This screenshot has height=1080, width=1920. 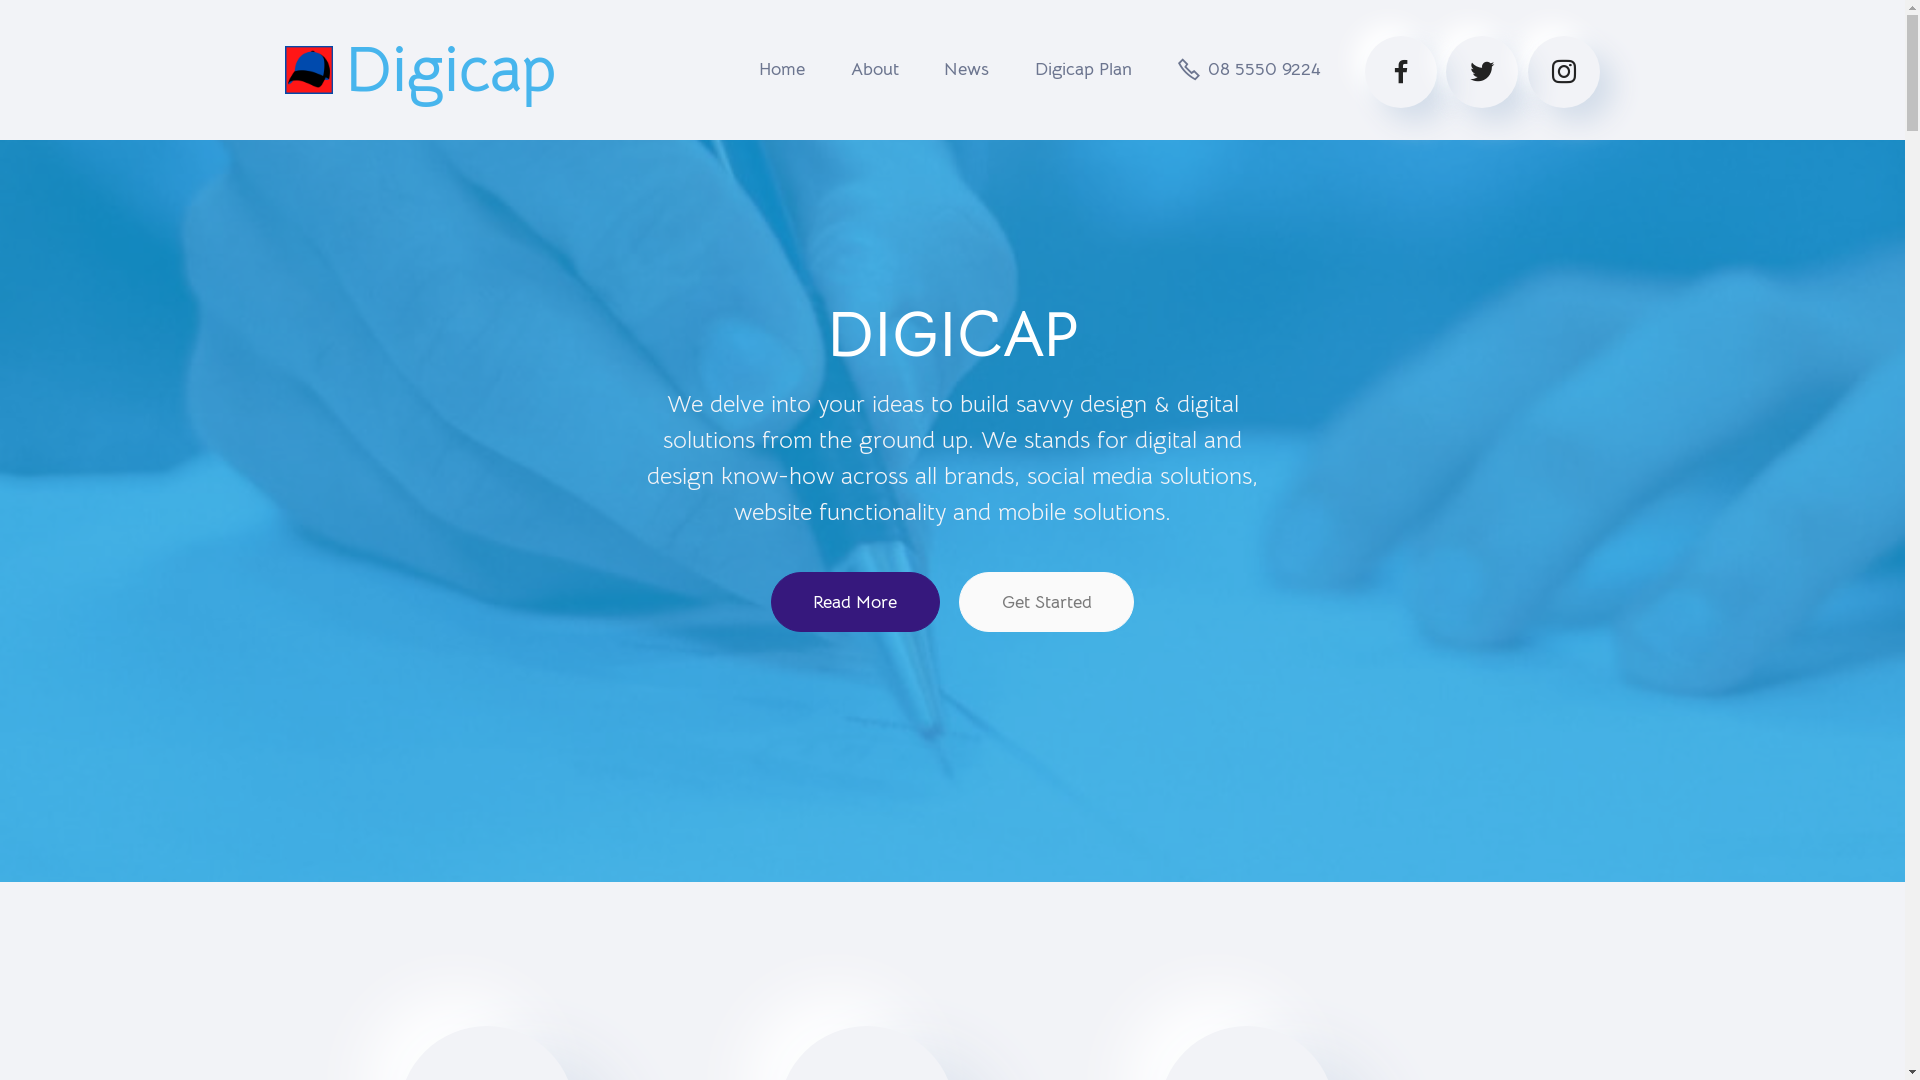 What do you see at coordinates (450, 70) in the screenshot?
I see `Digicap` at bounding box center [450, 70].